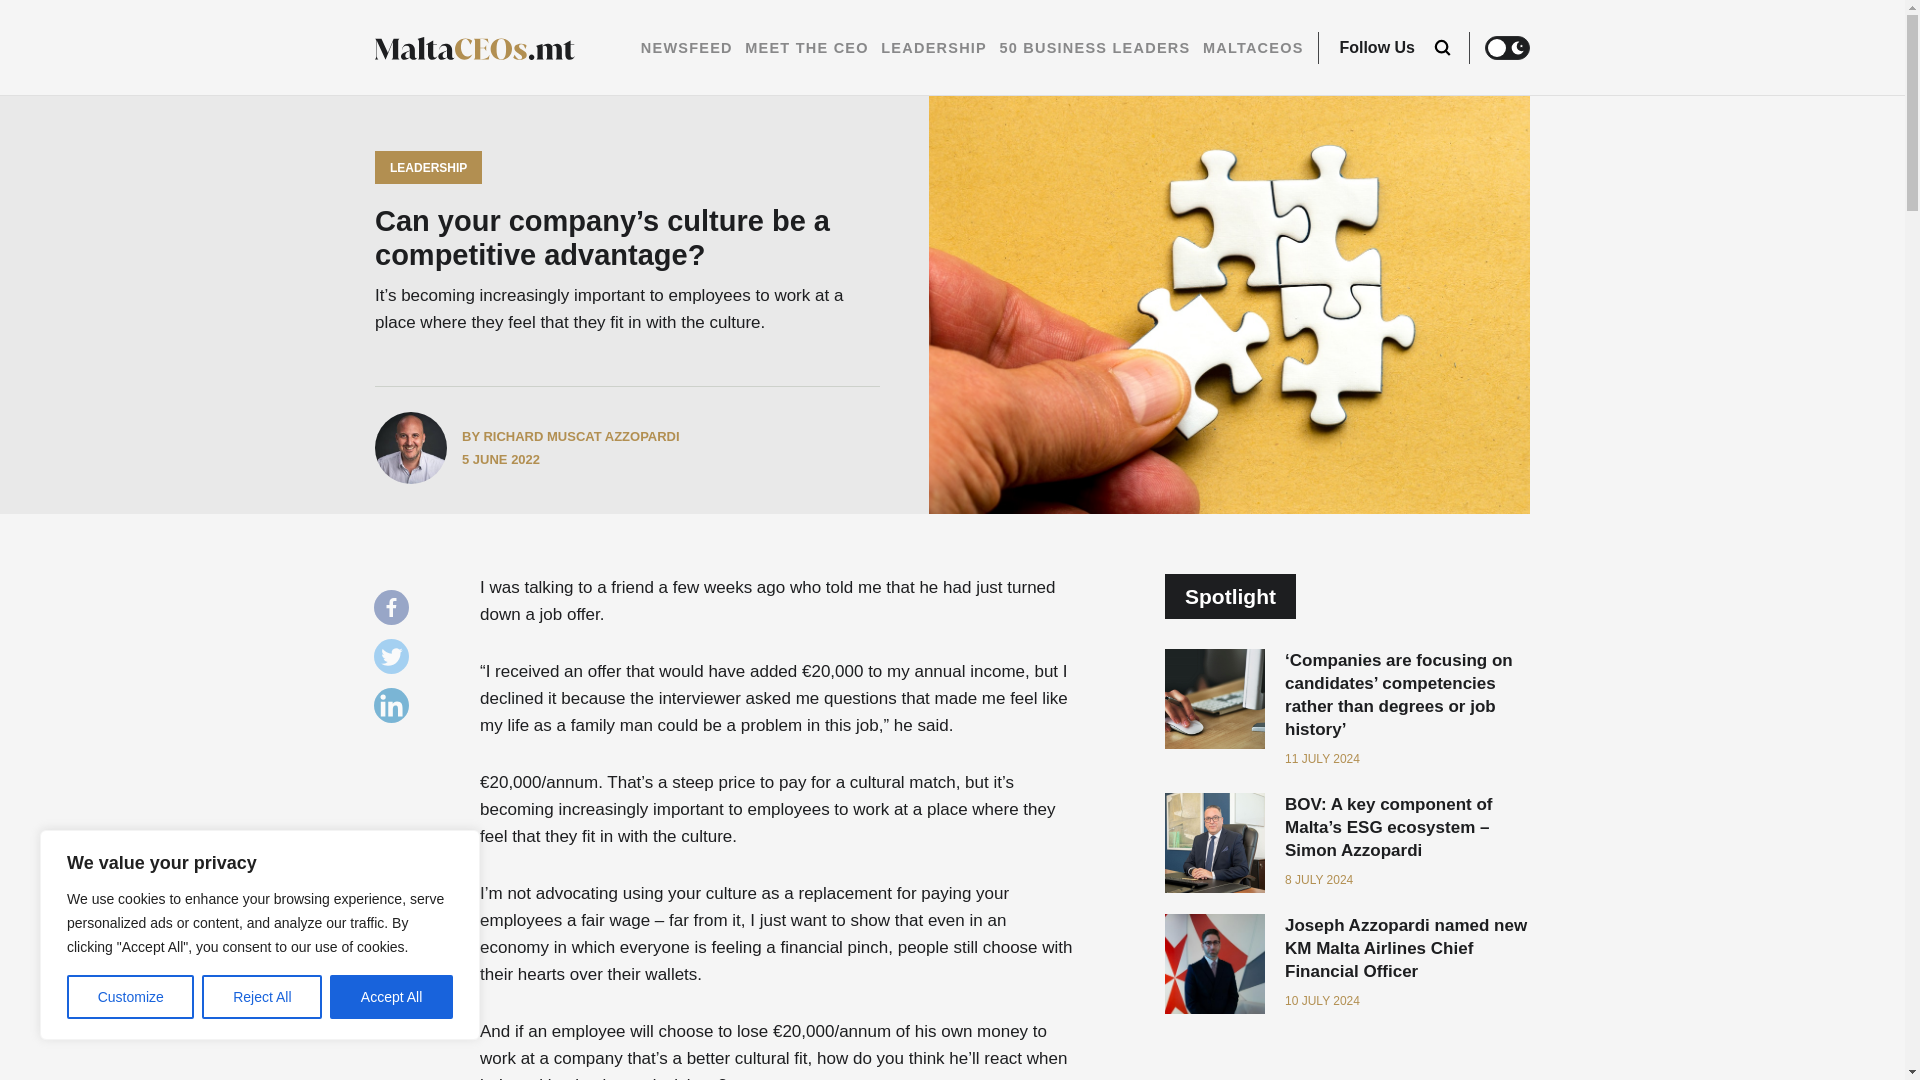  What do you see at coordinates (396, 710) in the screenshot?
I see `Linkedin` at bounding box center [396, 710].